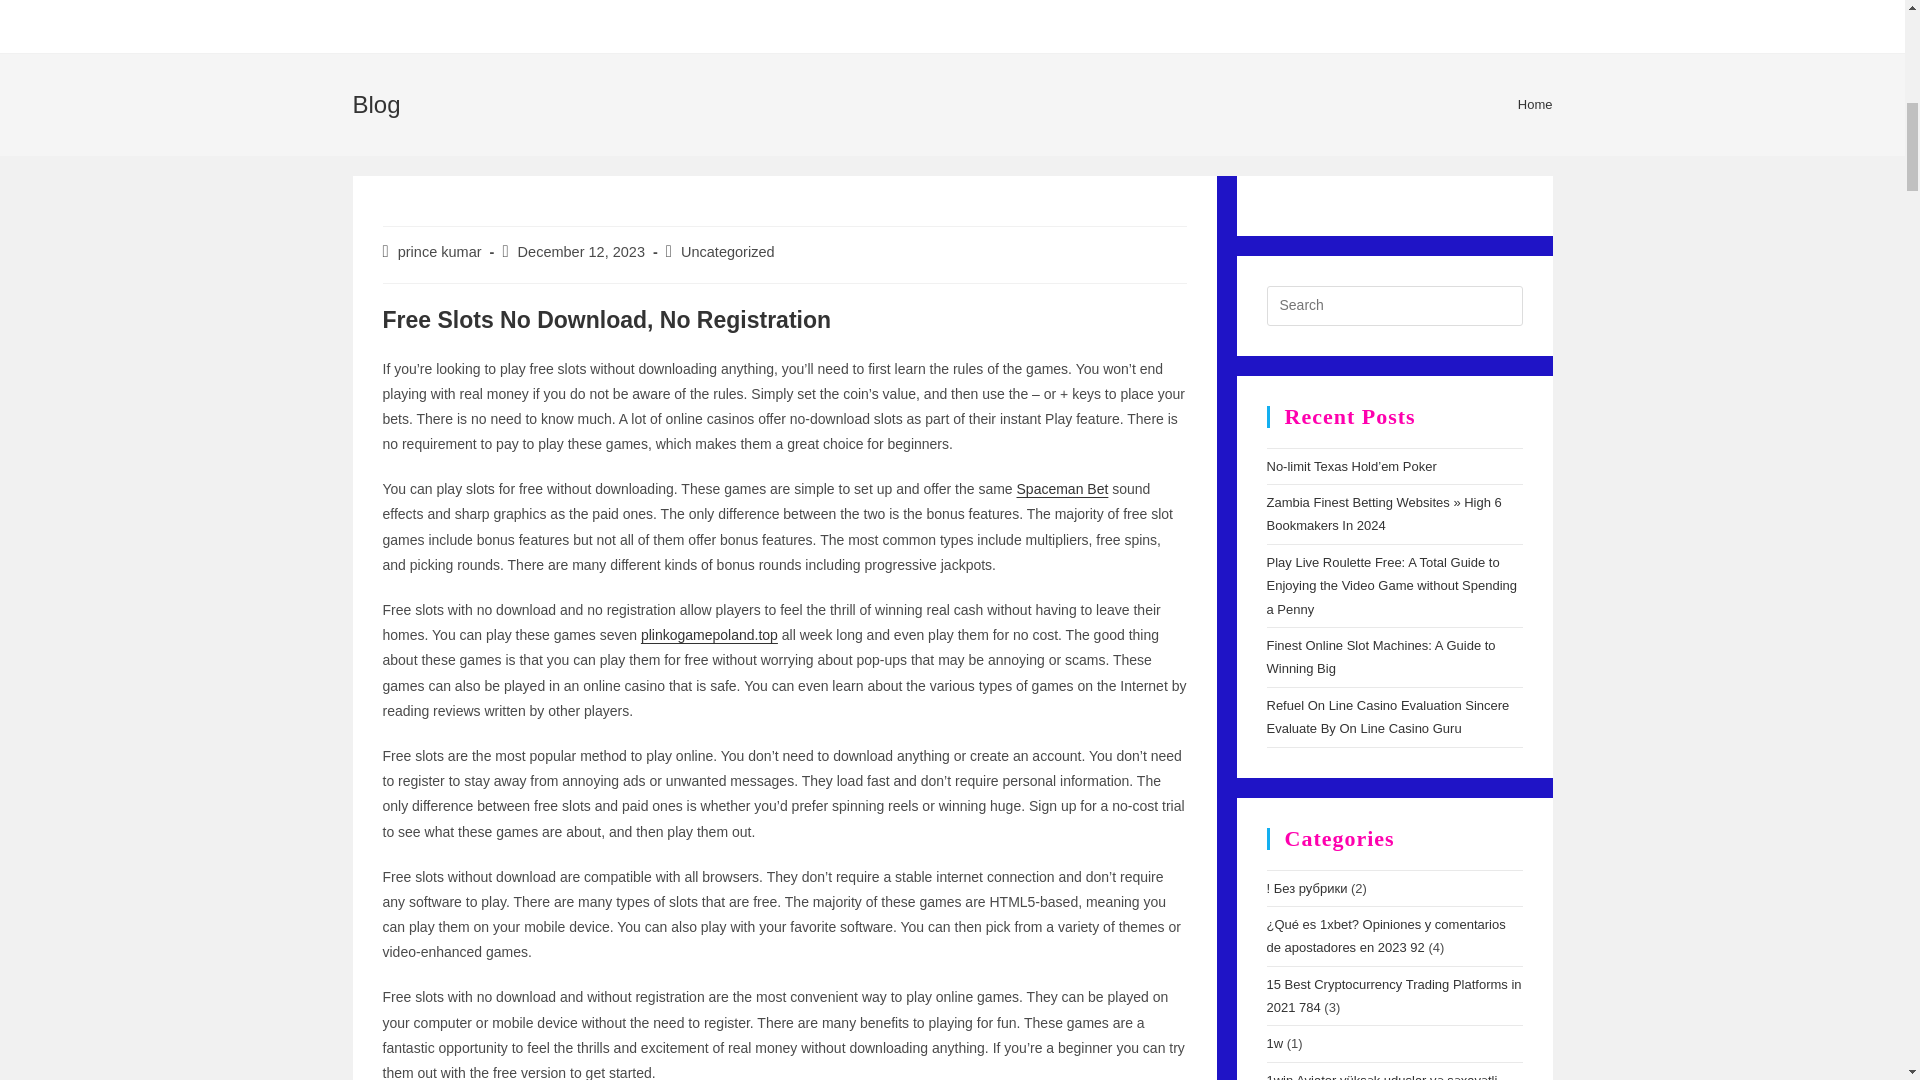 The width and height of the screenshot is (1920, 1080). I want to click on Finest Online Slot Machines: A Guide to Winning Big, so click(1380, 657).